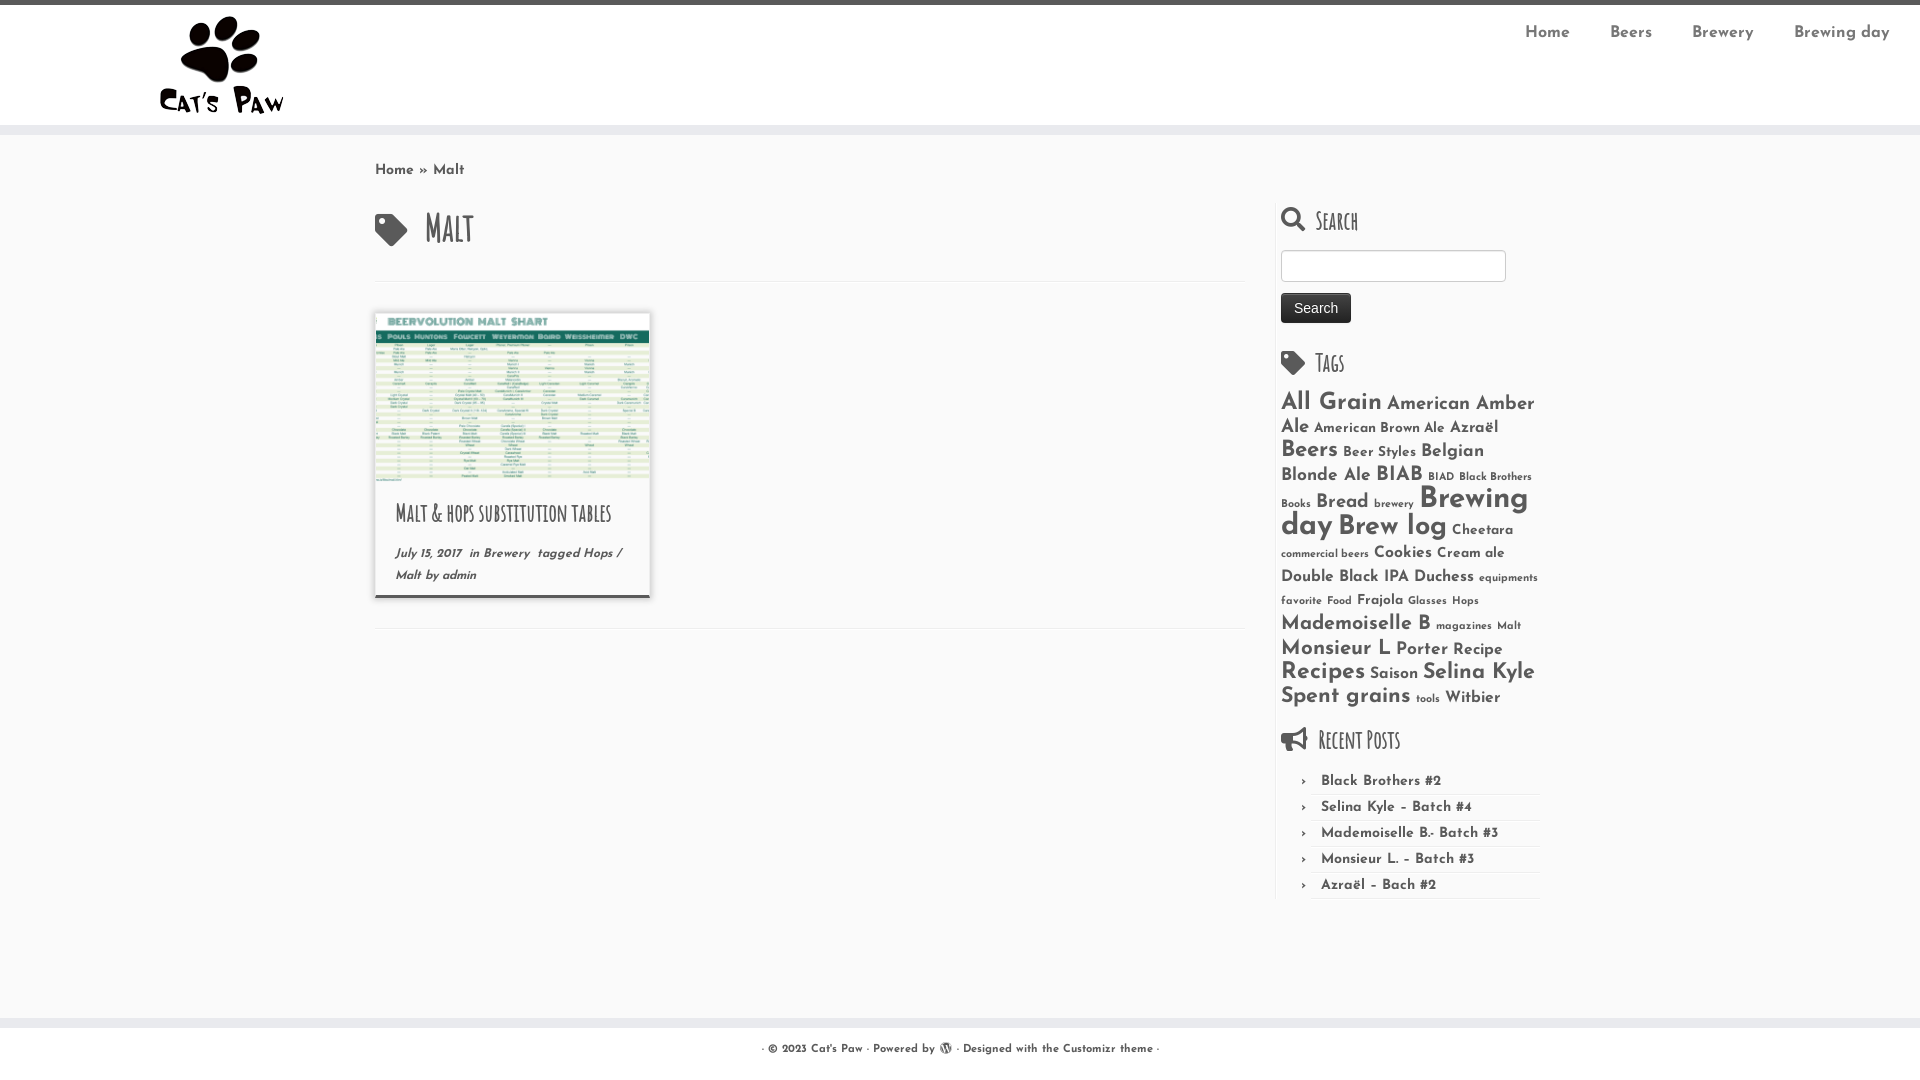  What do you see at coordinates (1509, 626) in the screenshot?
I see `Malt` at bounding box center [1509, 626].